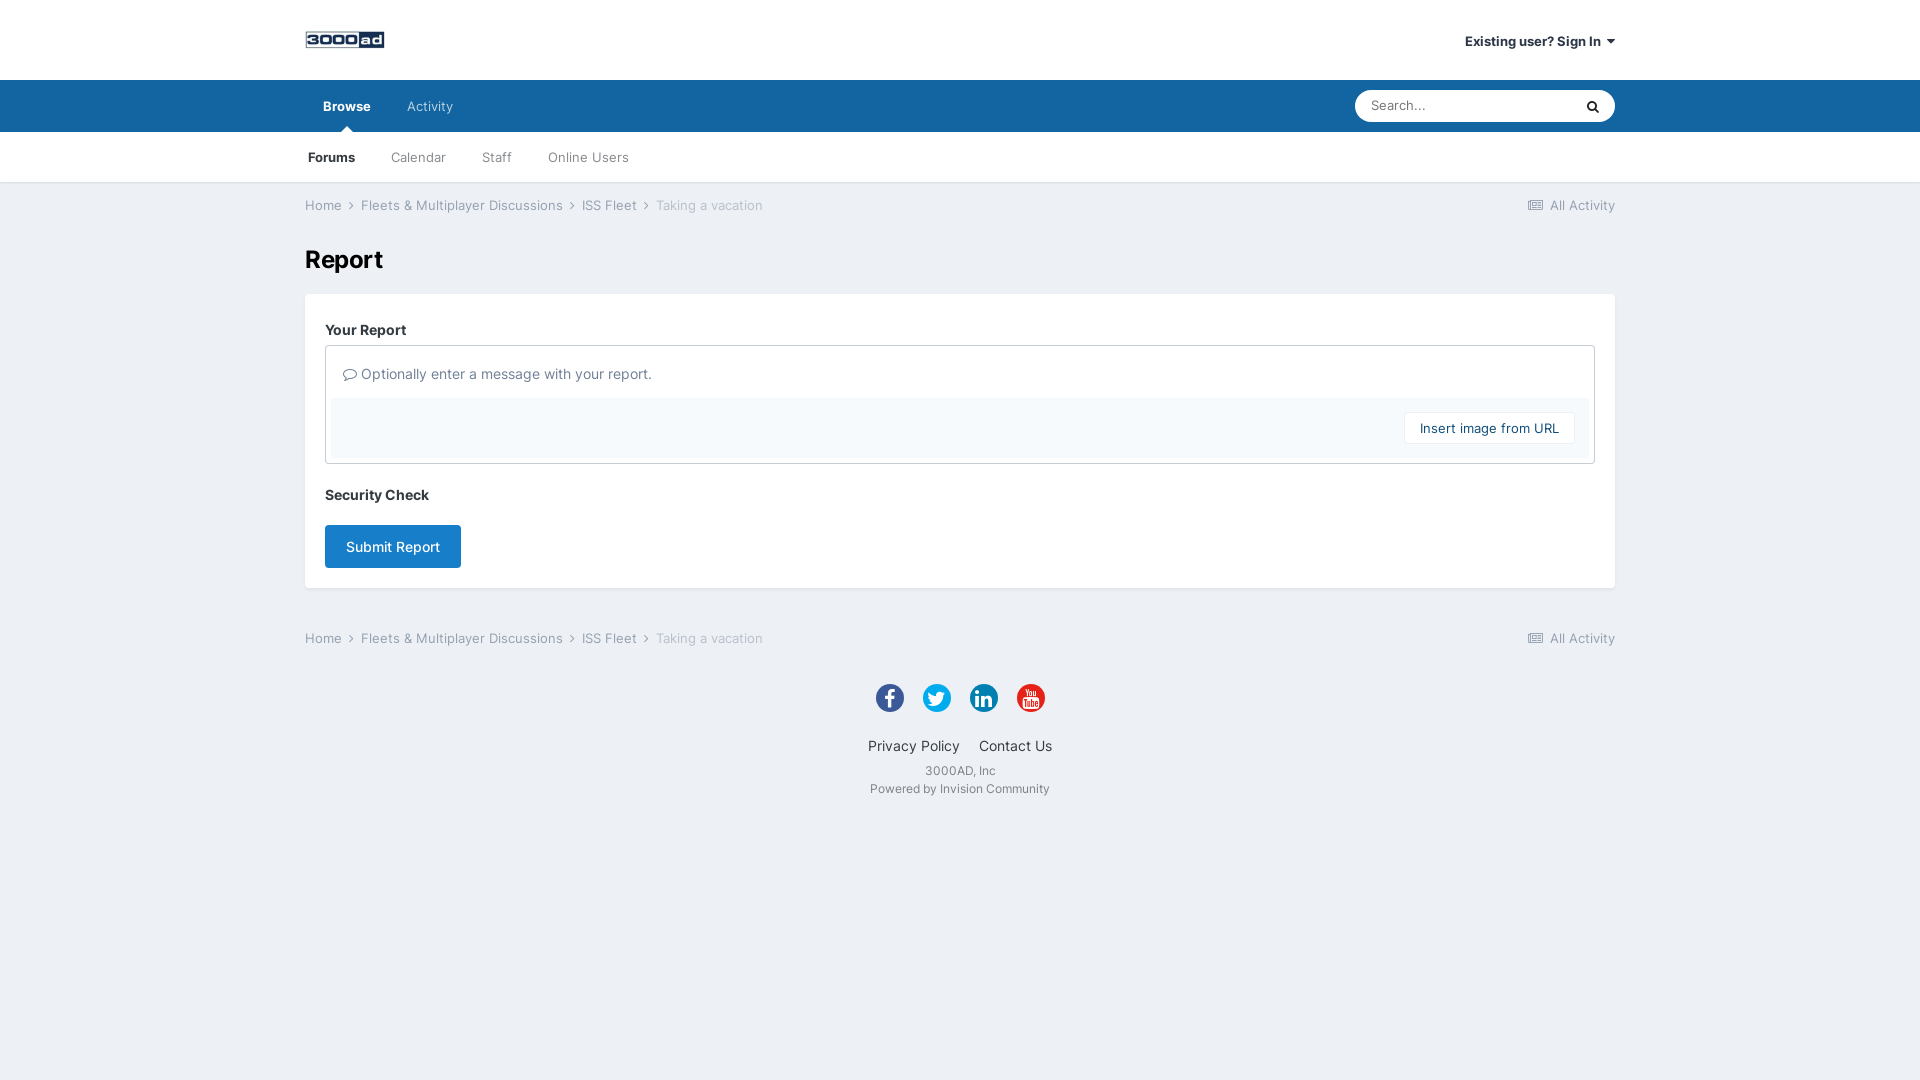 This screenshot has width=1920, height=1080. I want to click on Taking a vacation, so click(710, 204).